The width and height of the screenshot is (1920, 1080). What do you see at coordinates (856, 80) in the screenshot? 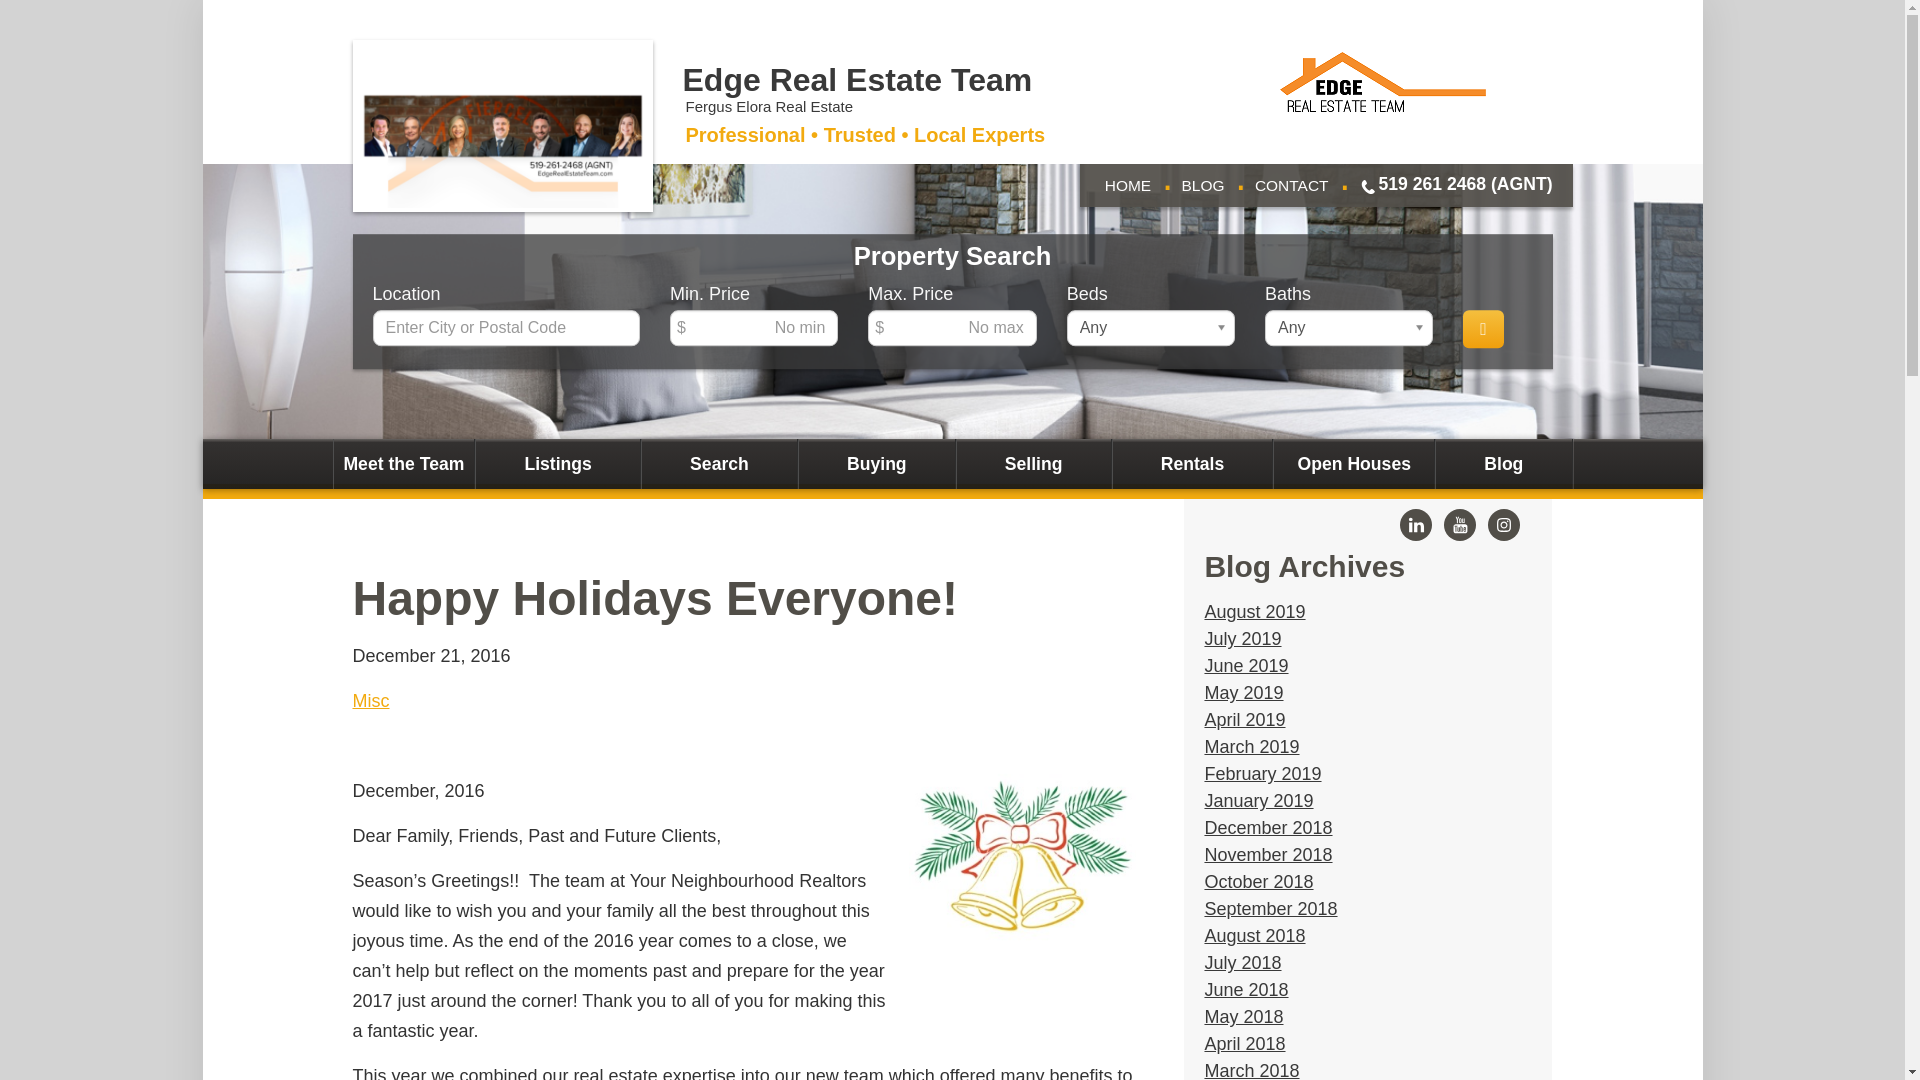
I see `Edge Real Estate Team` at bounding box center [856, 80].